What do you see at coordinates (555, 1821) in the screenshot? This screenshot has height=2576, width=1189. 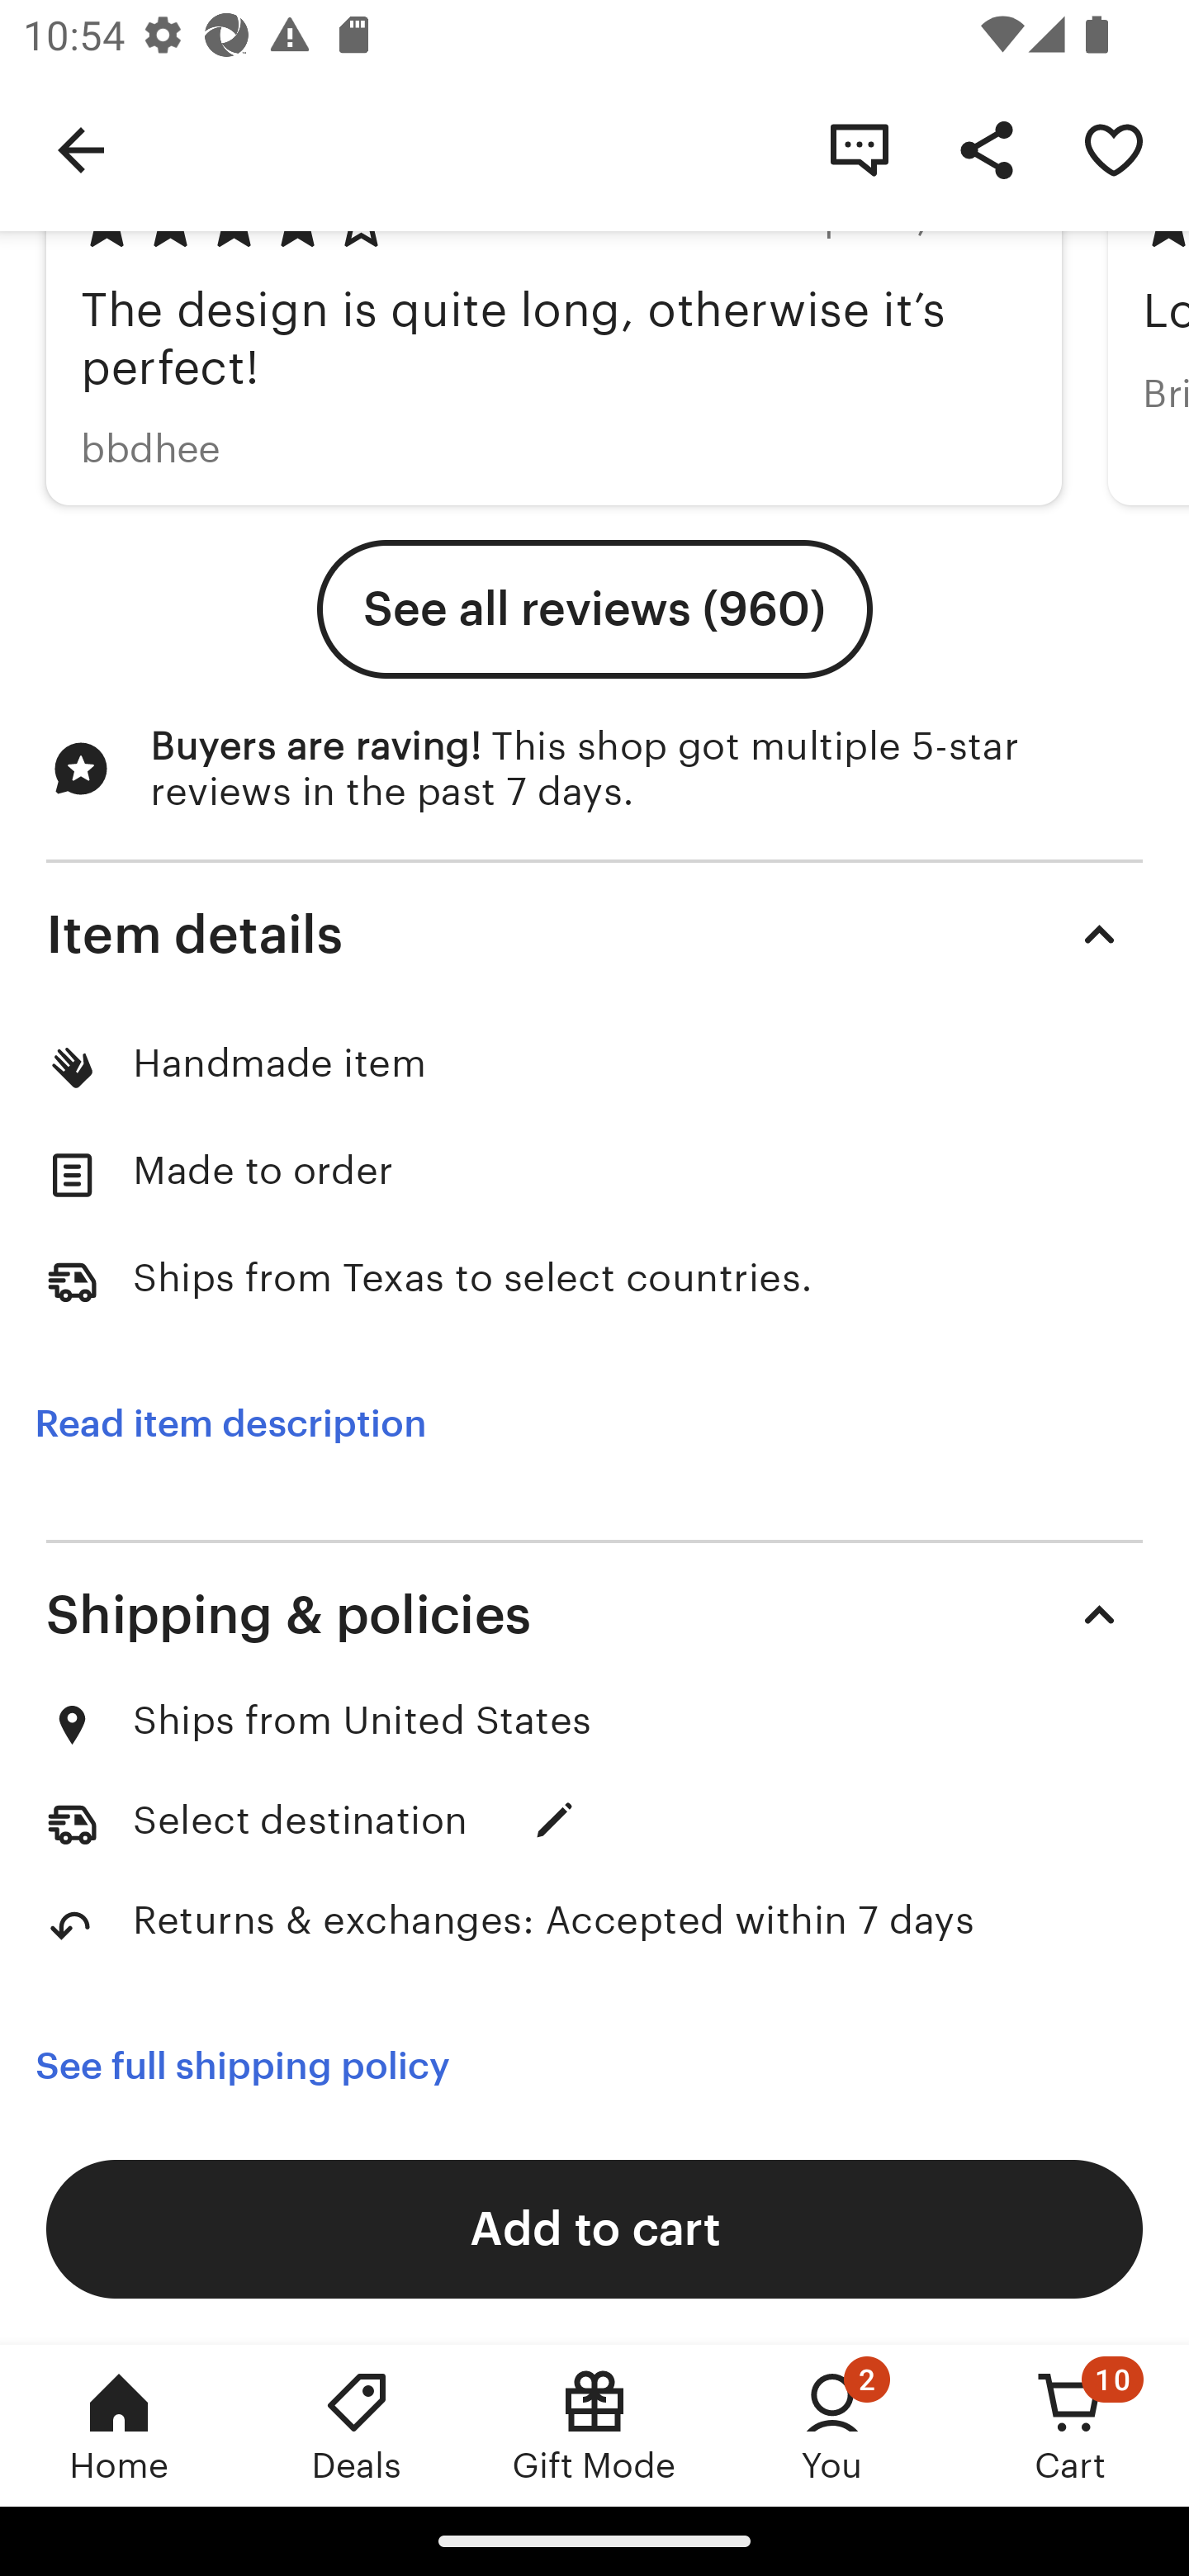 I see `Update` at bounding box center [555, 1821].